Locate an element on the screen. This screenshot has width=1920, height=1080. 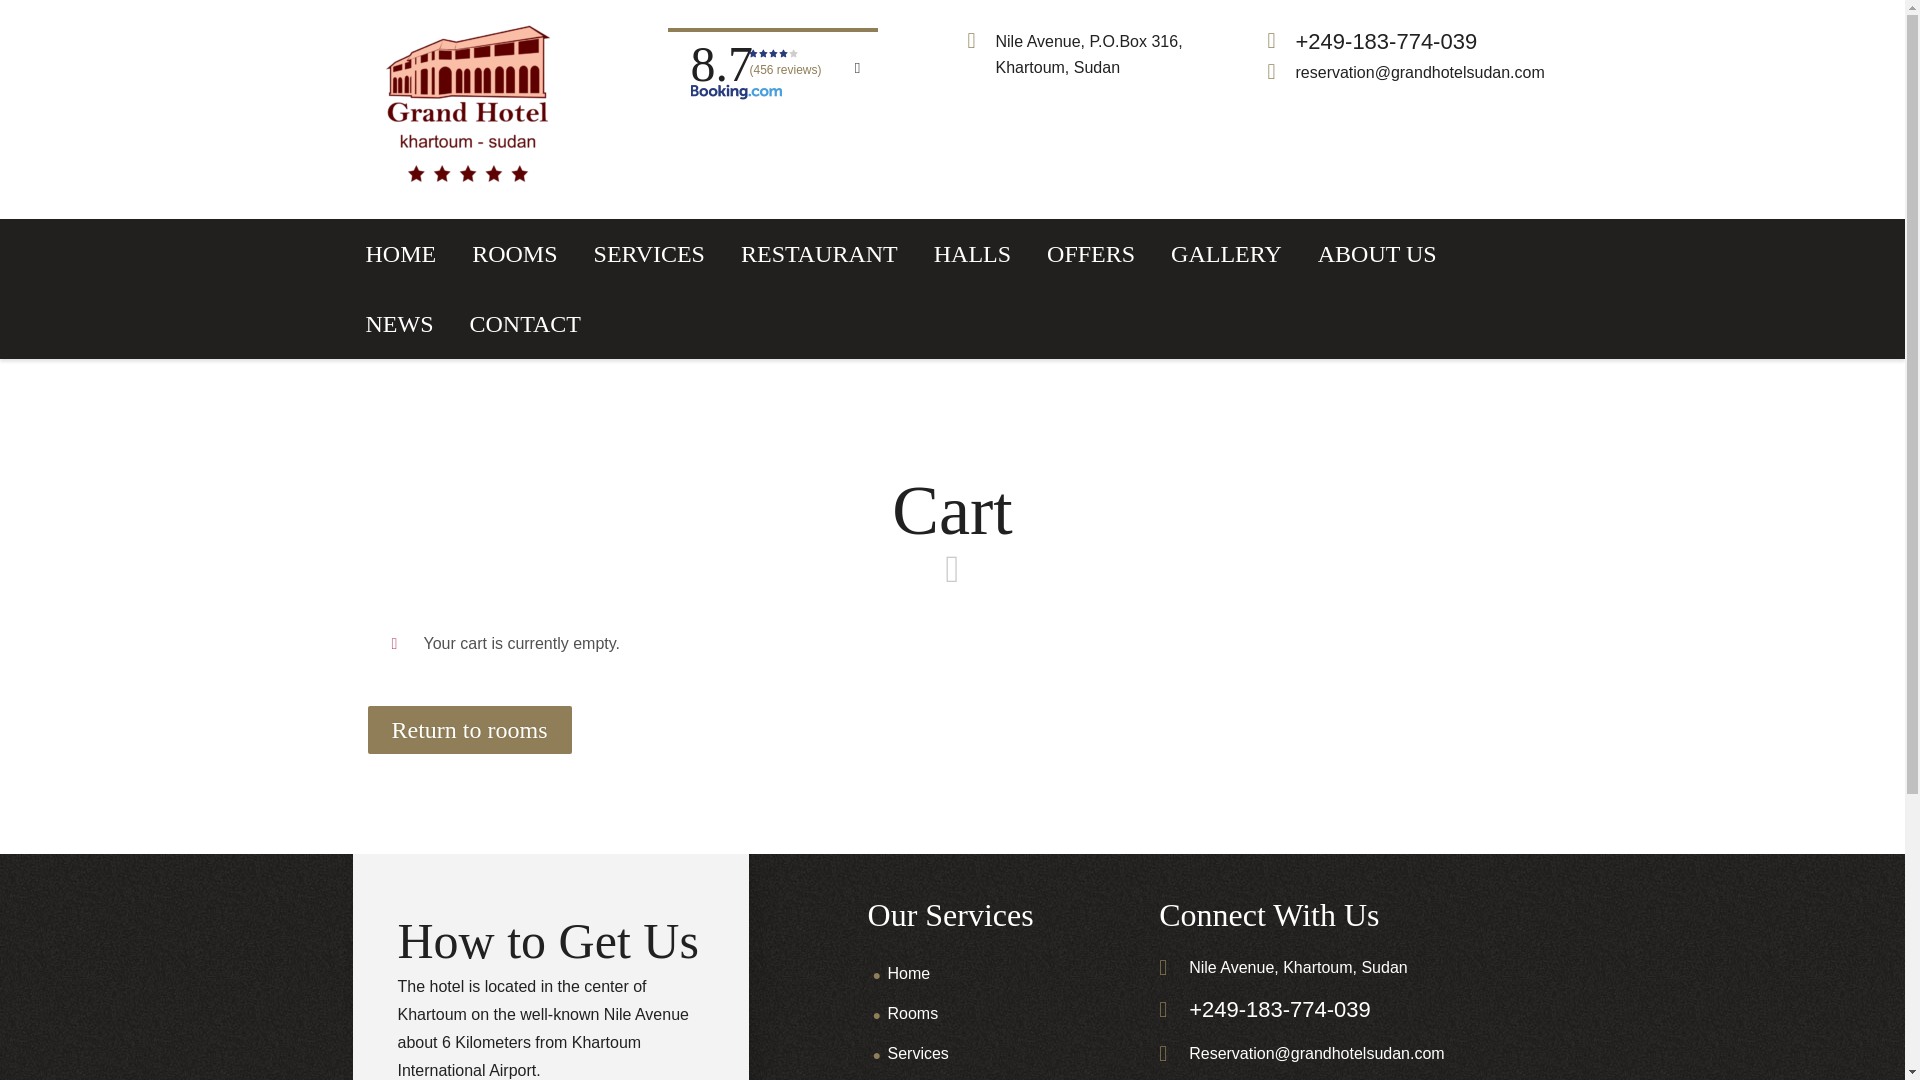
ROOMS is located at coordinates (514, 254).